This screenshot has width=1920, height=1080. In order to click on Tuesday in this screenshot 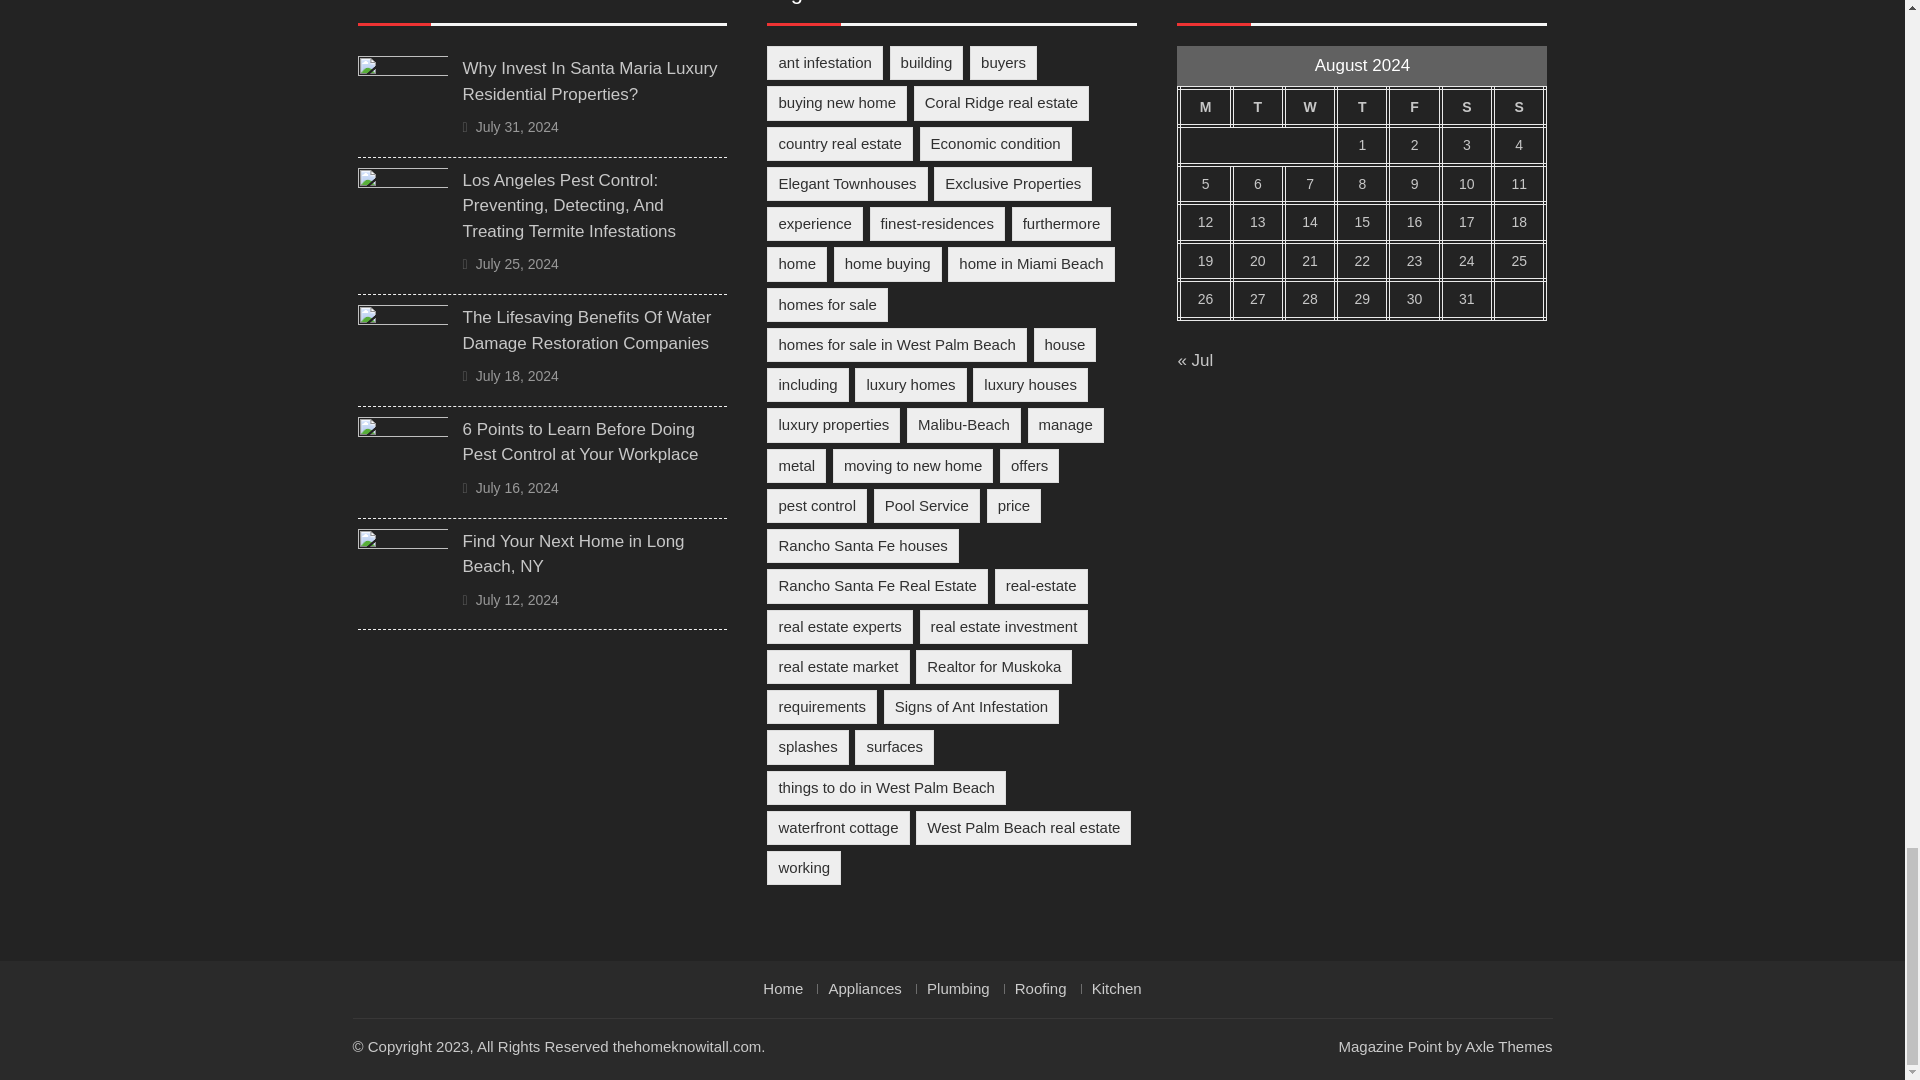, I will do `click(1258, 107)`.